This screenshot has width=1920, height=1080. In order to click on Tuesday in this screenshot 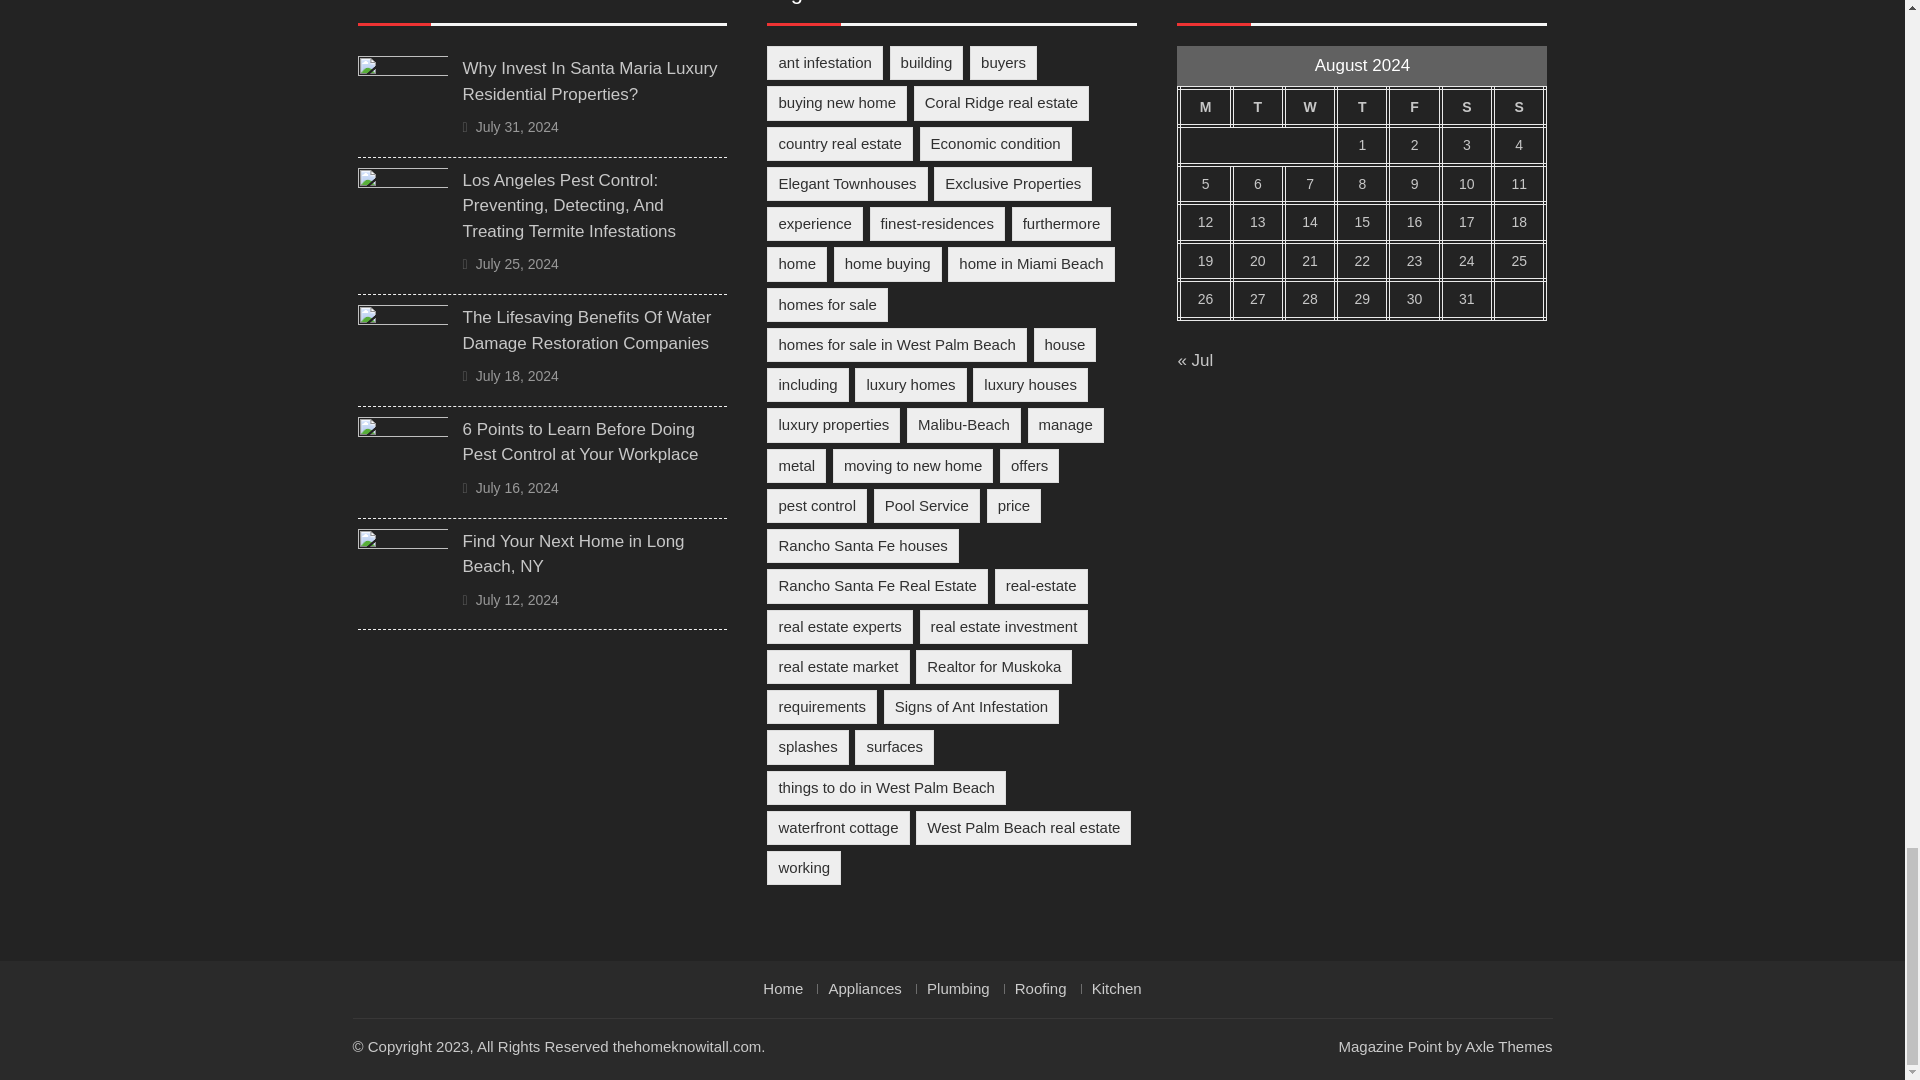, I will do `click(1258, 107)`.